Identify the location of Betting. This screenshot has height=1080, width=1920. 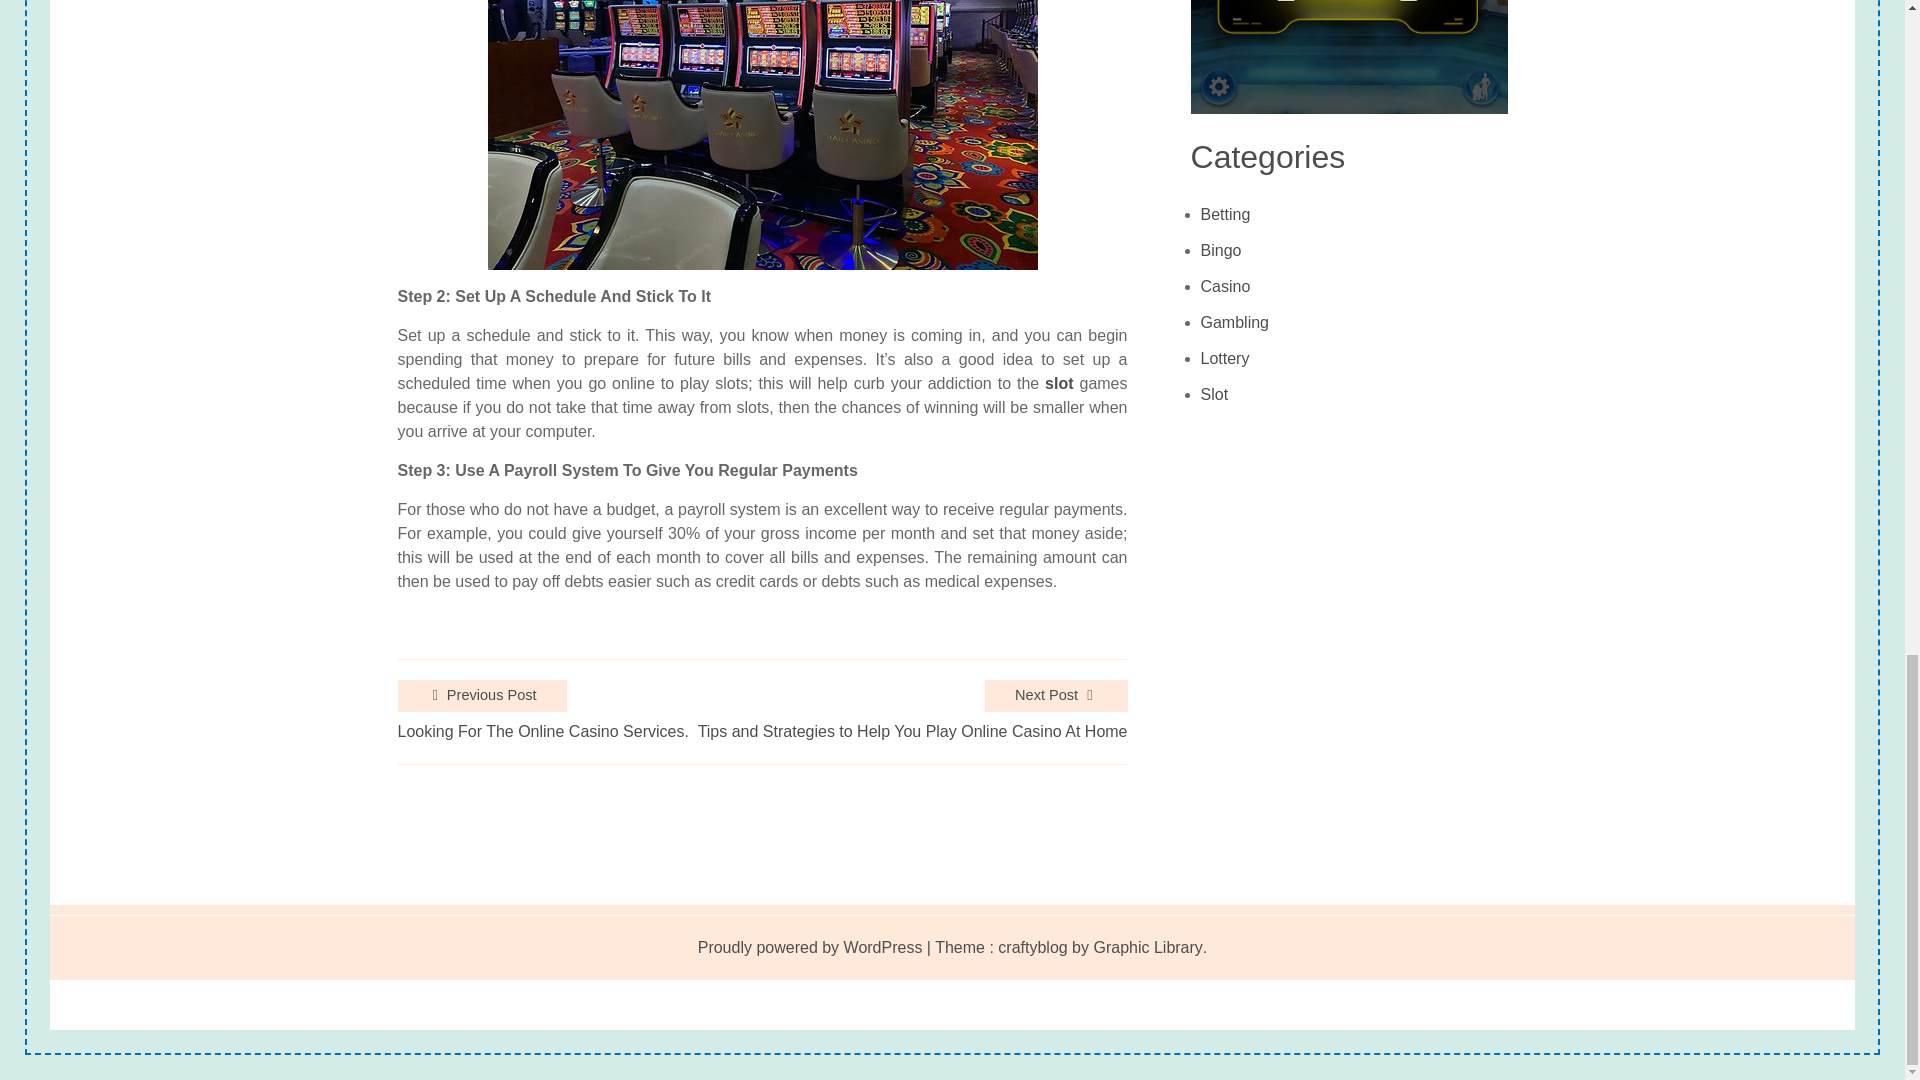
(1226, 214).